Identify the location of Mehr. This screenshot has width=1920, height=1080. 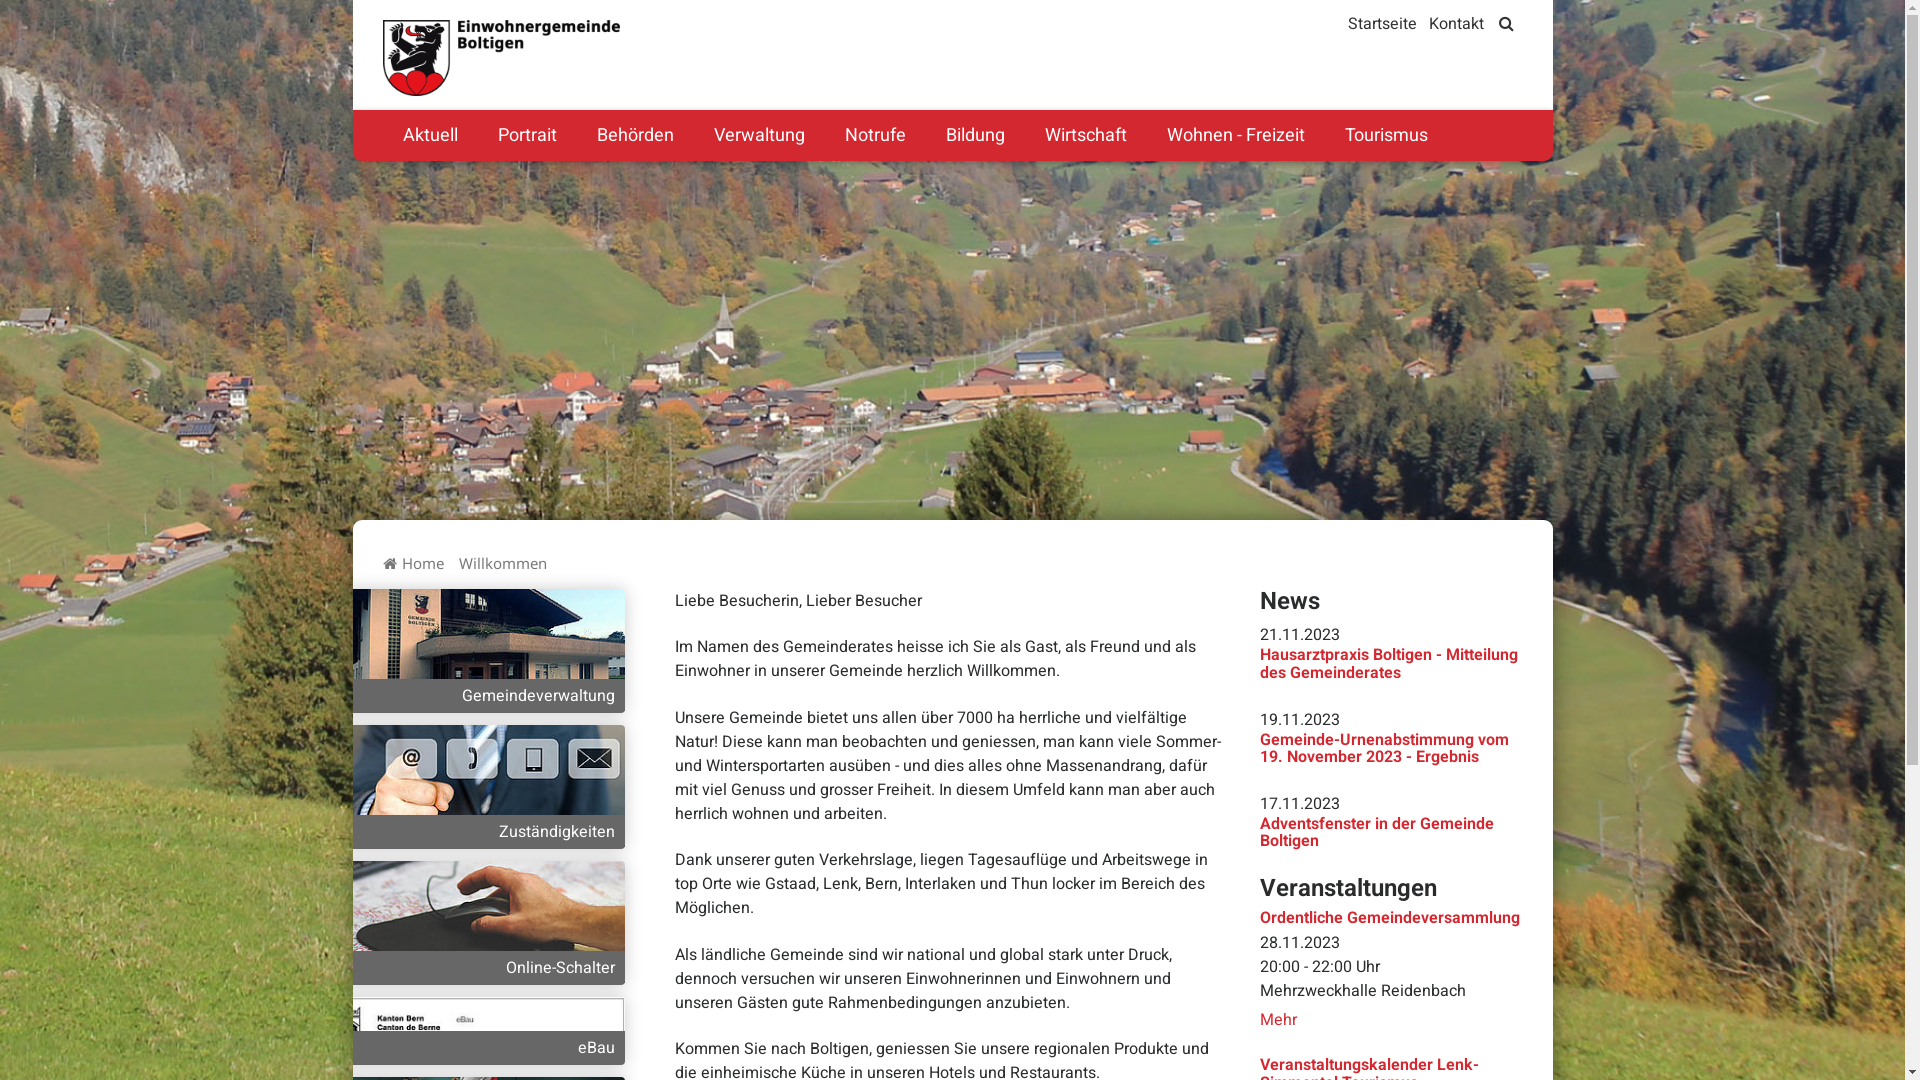
(1278, 1020).